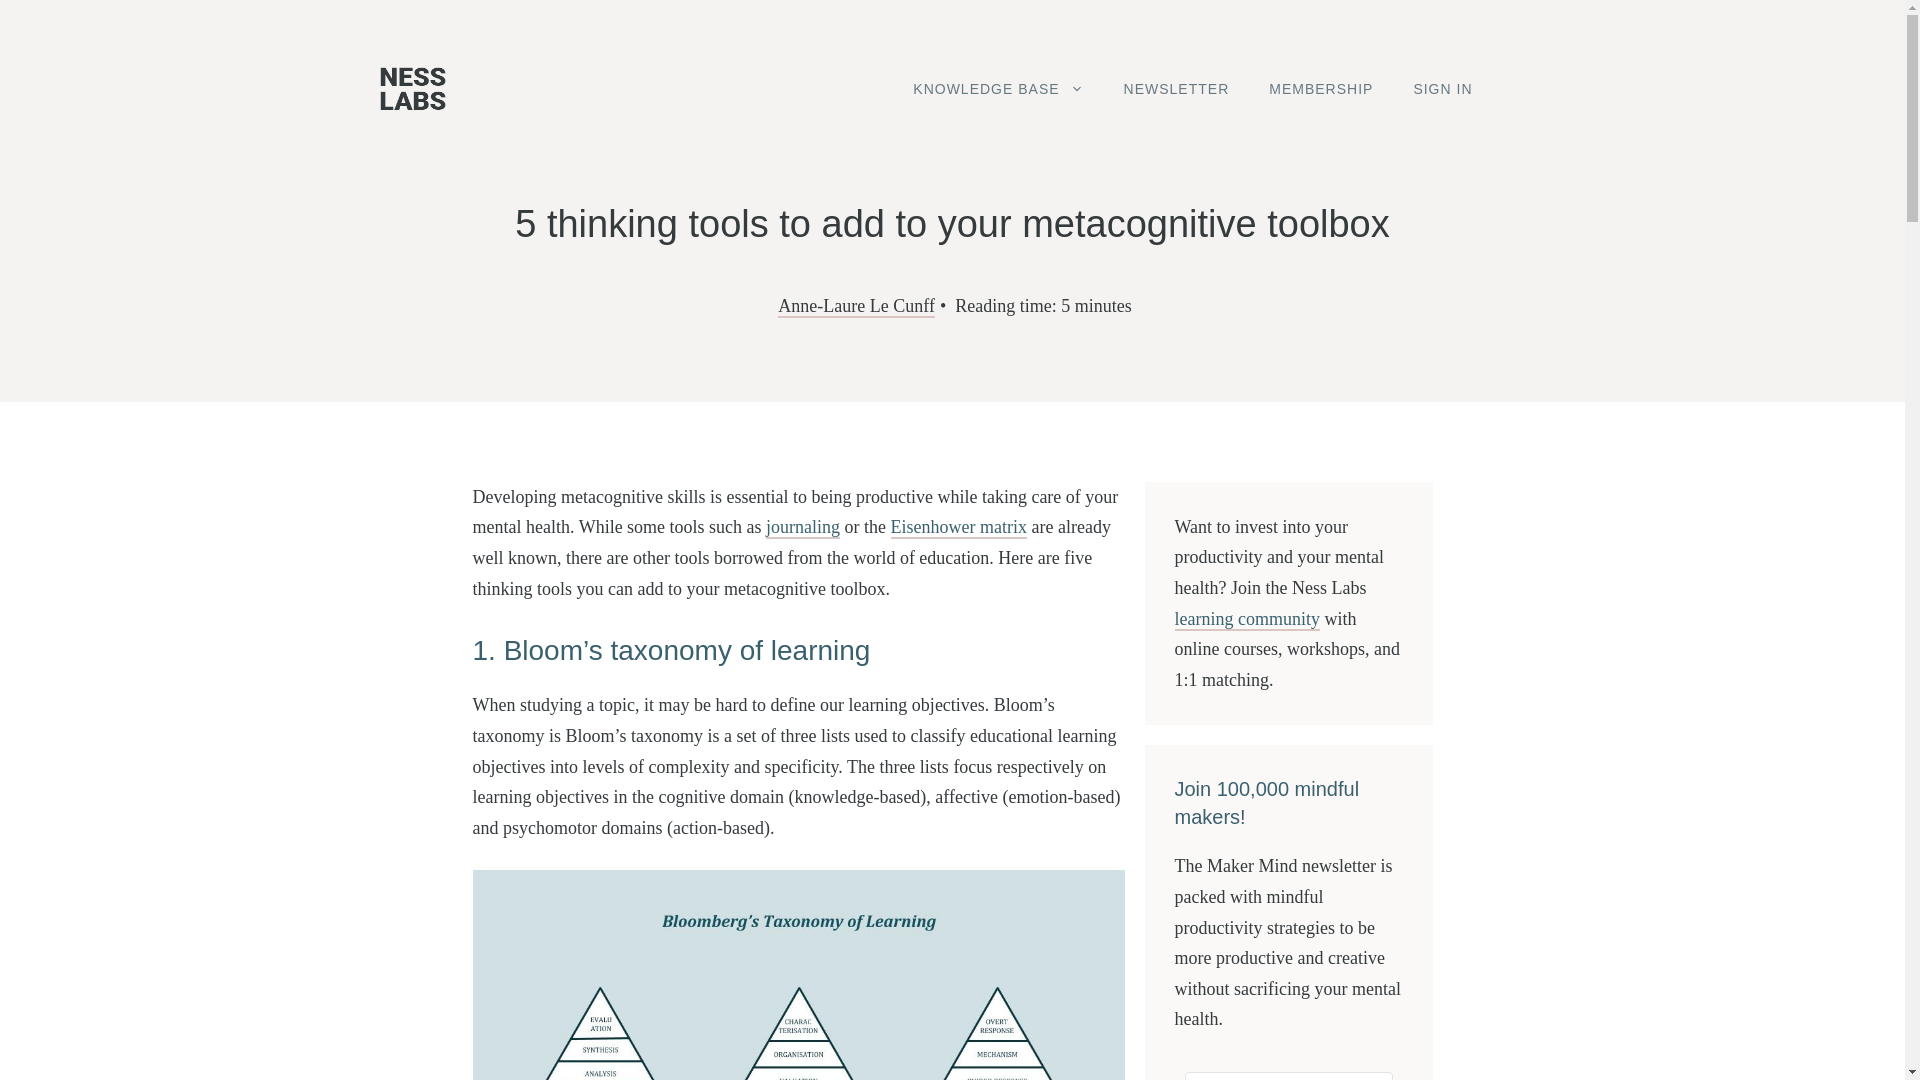  I want to click on NEWSLETTER, so click(1176, 89).